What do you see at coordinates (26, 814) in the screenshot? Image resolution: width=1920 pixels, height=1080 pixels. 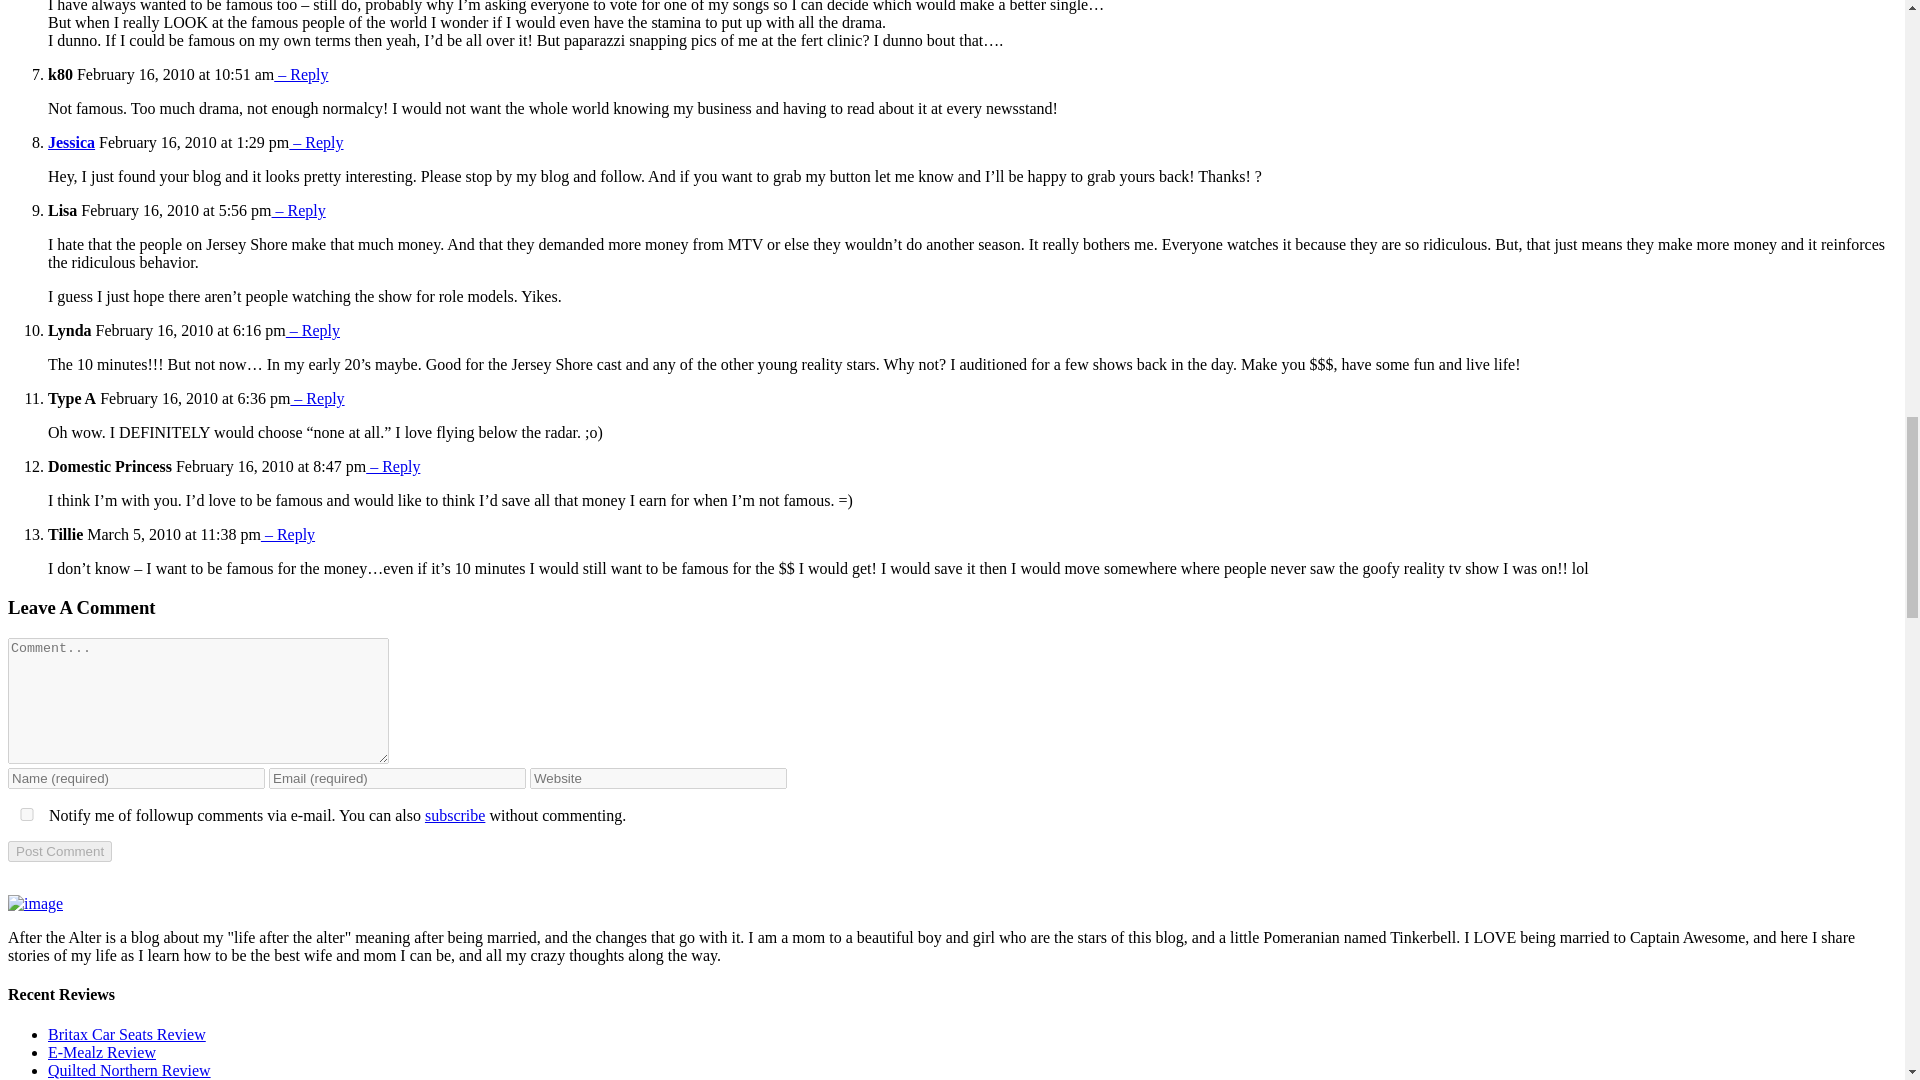 I see `yes` at bounding box center [26, 814].